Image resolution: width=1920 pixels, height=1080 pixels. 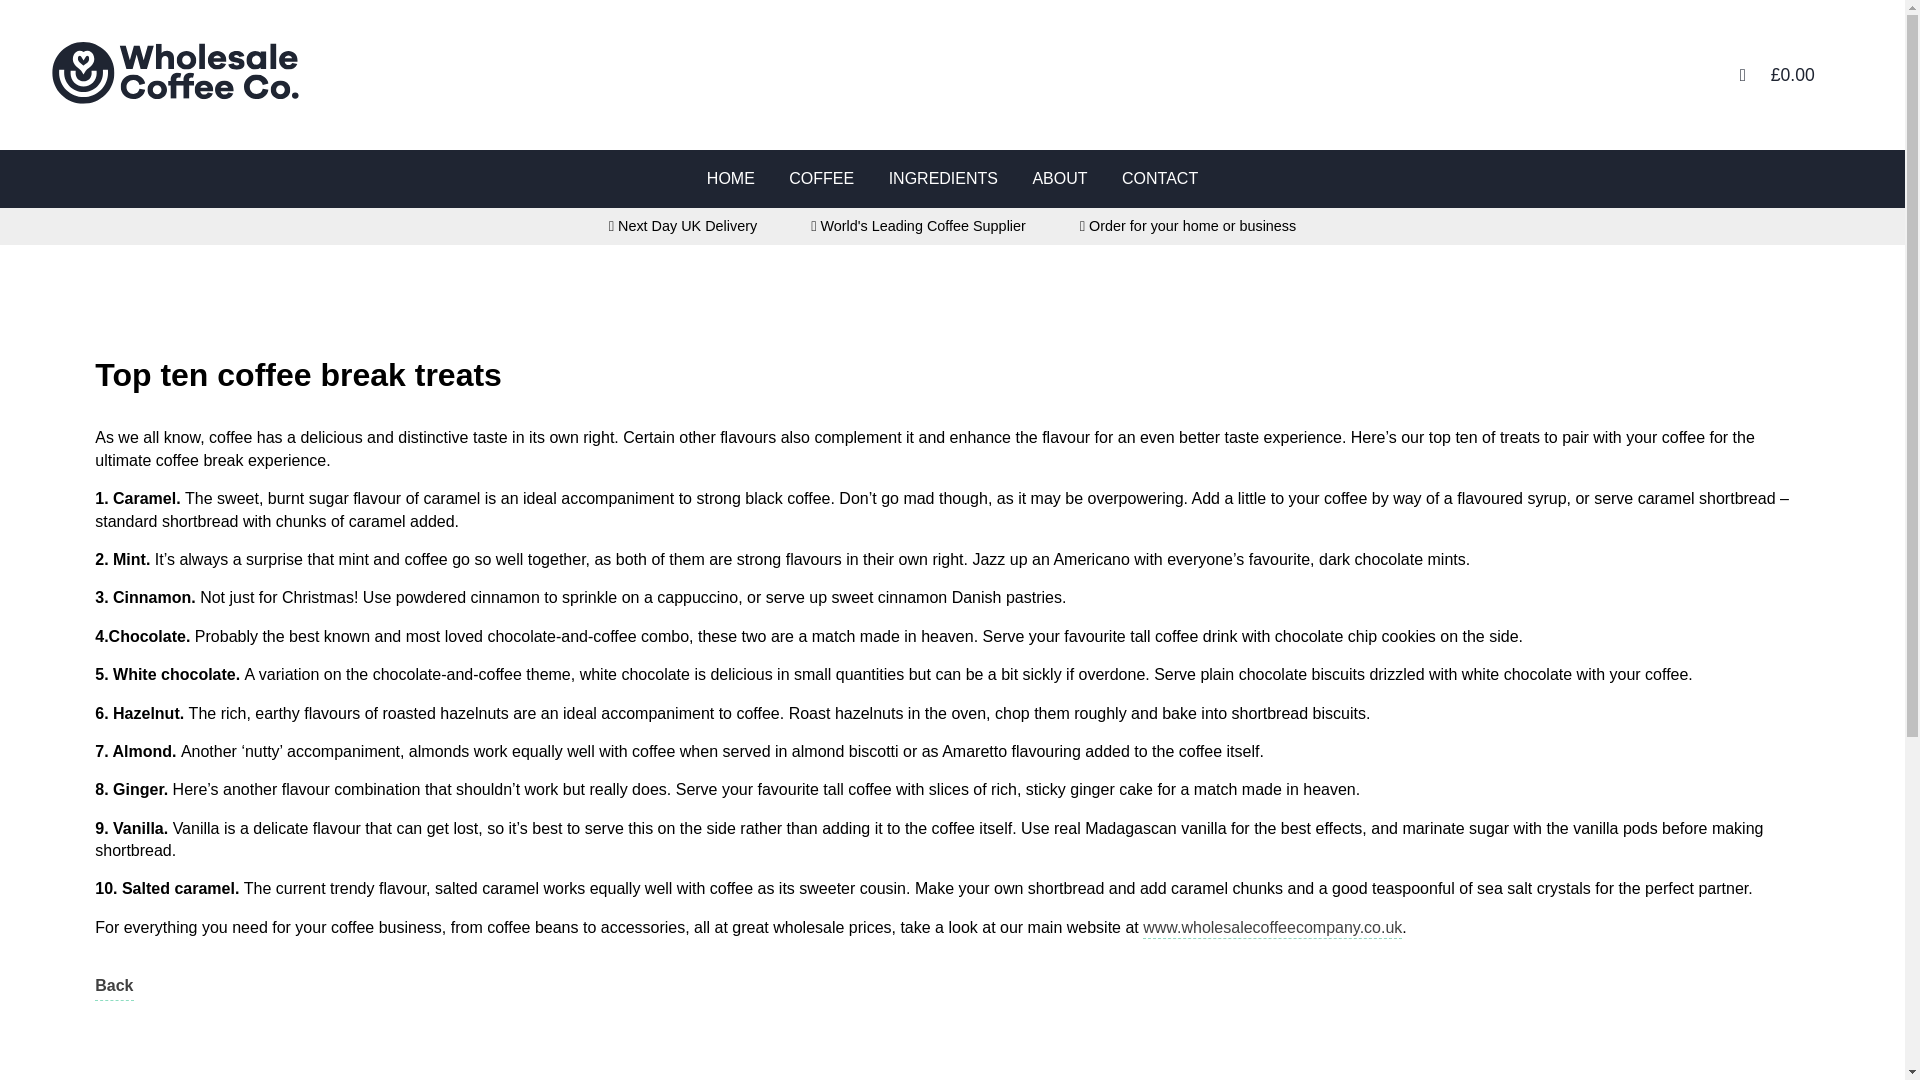 I want to click on www.wholesalecoffeecompany.co.uk, so click(x=1272, y=928).